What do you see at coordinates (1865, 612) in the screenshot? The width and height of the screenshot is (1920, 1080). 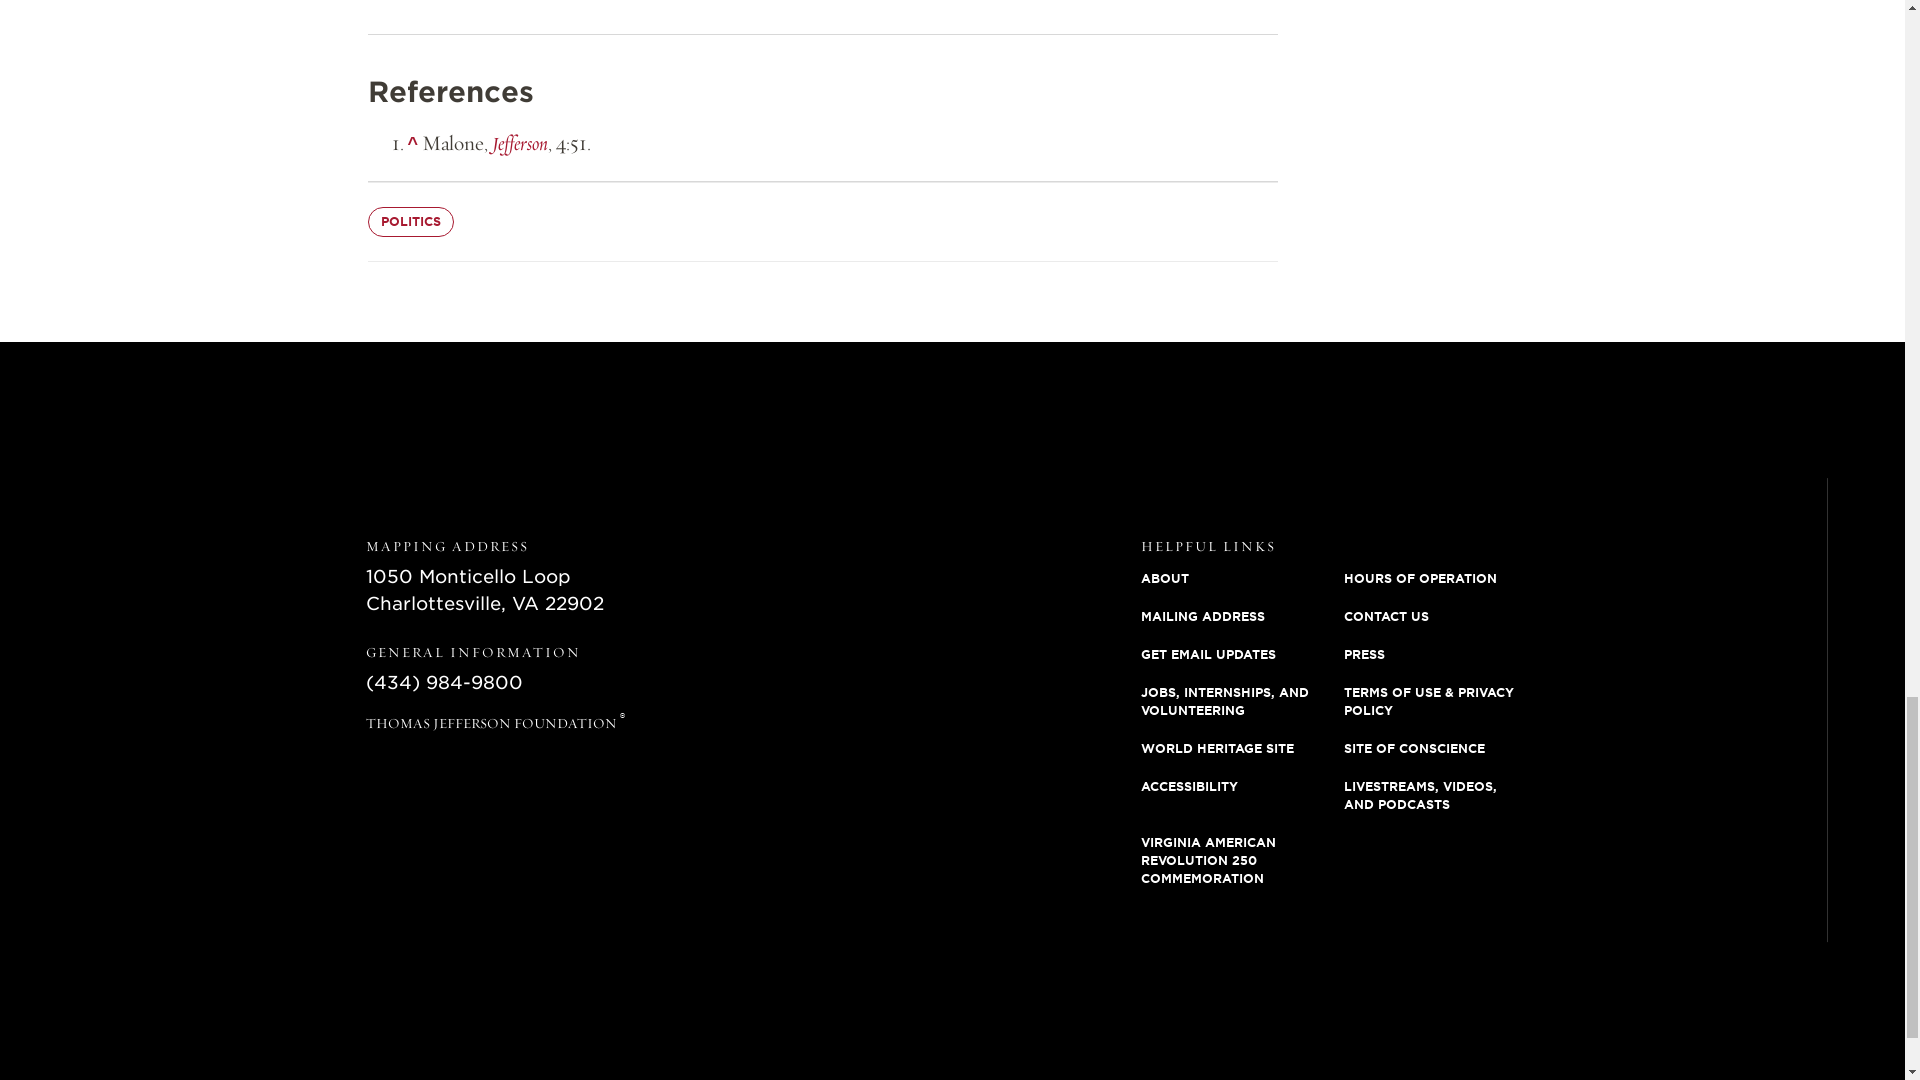 I see `Instagram` at bounding box center [1865, 612].